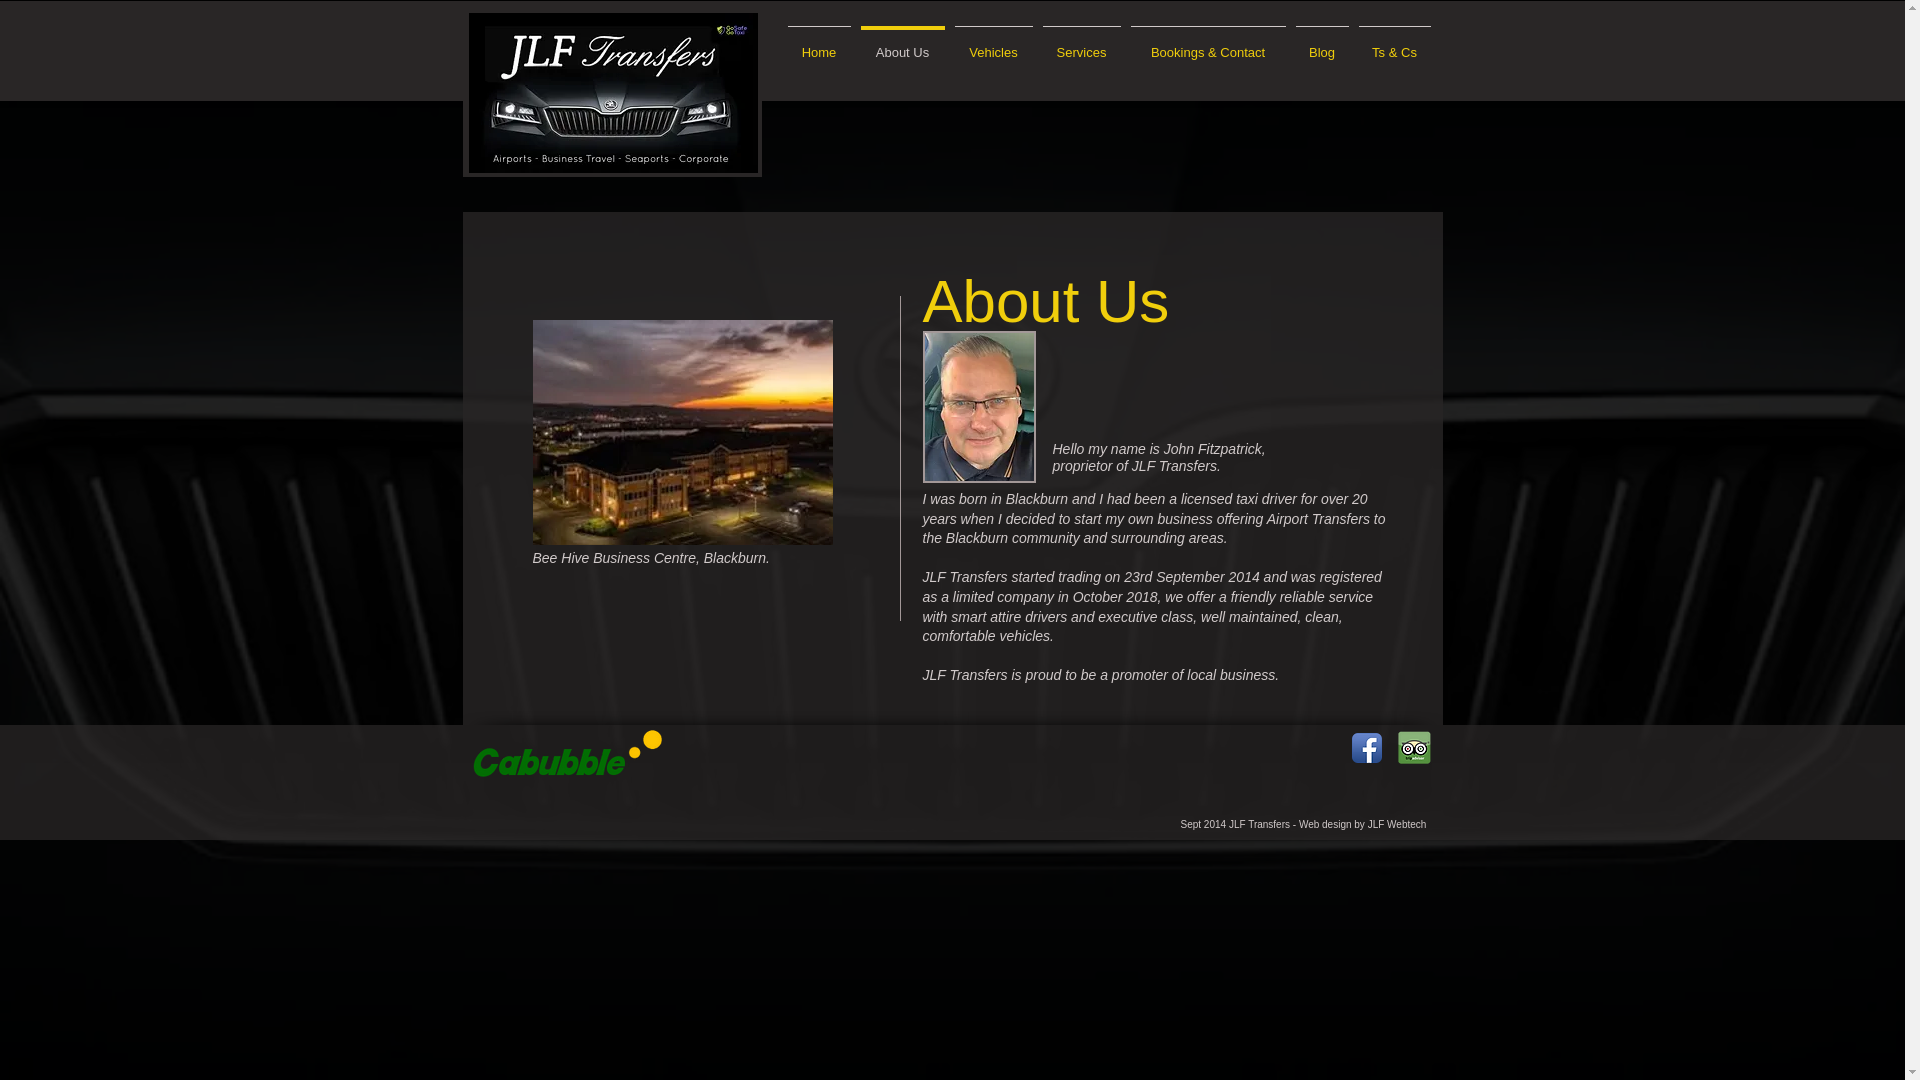 This screenshot has height=1080, width=1920. I want to click on Home, so click(818, 42).